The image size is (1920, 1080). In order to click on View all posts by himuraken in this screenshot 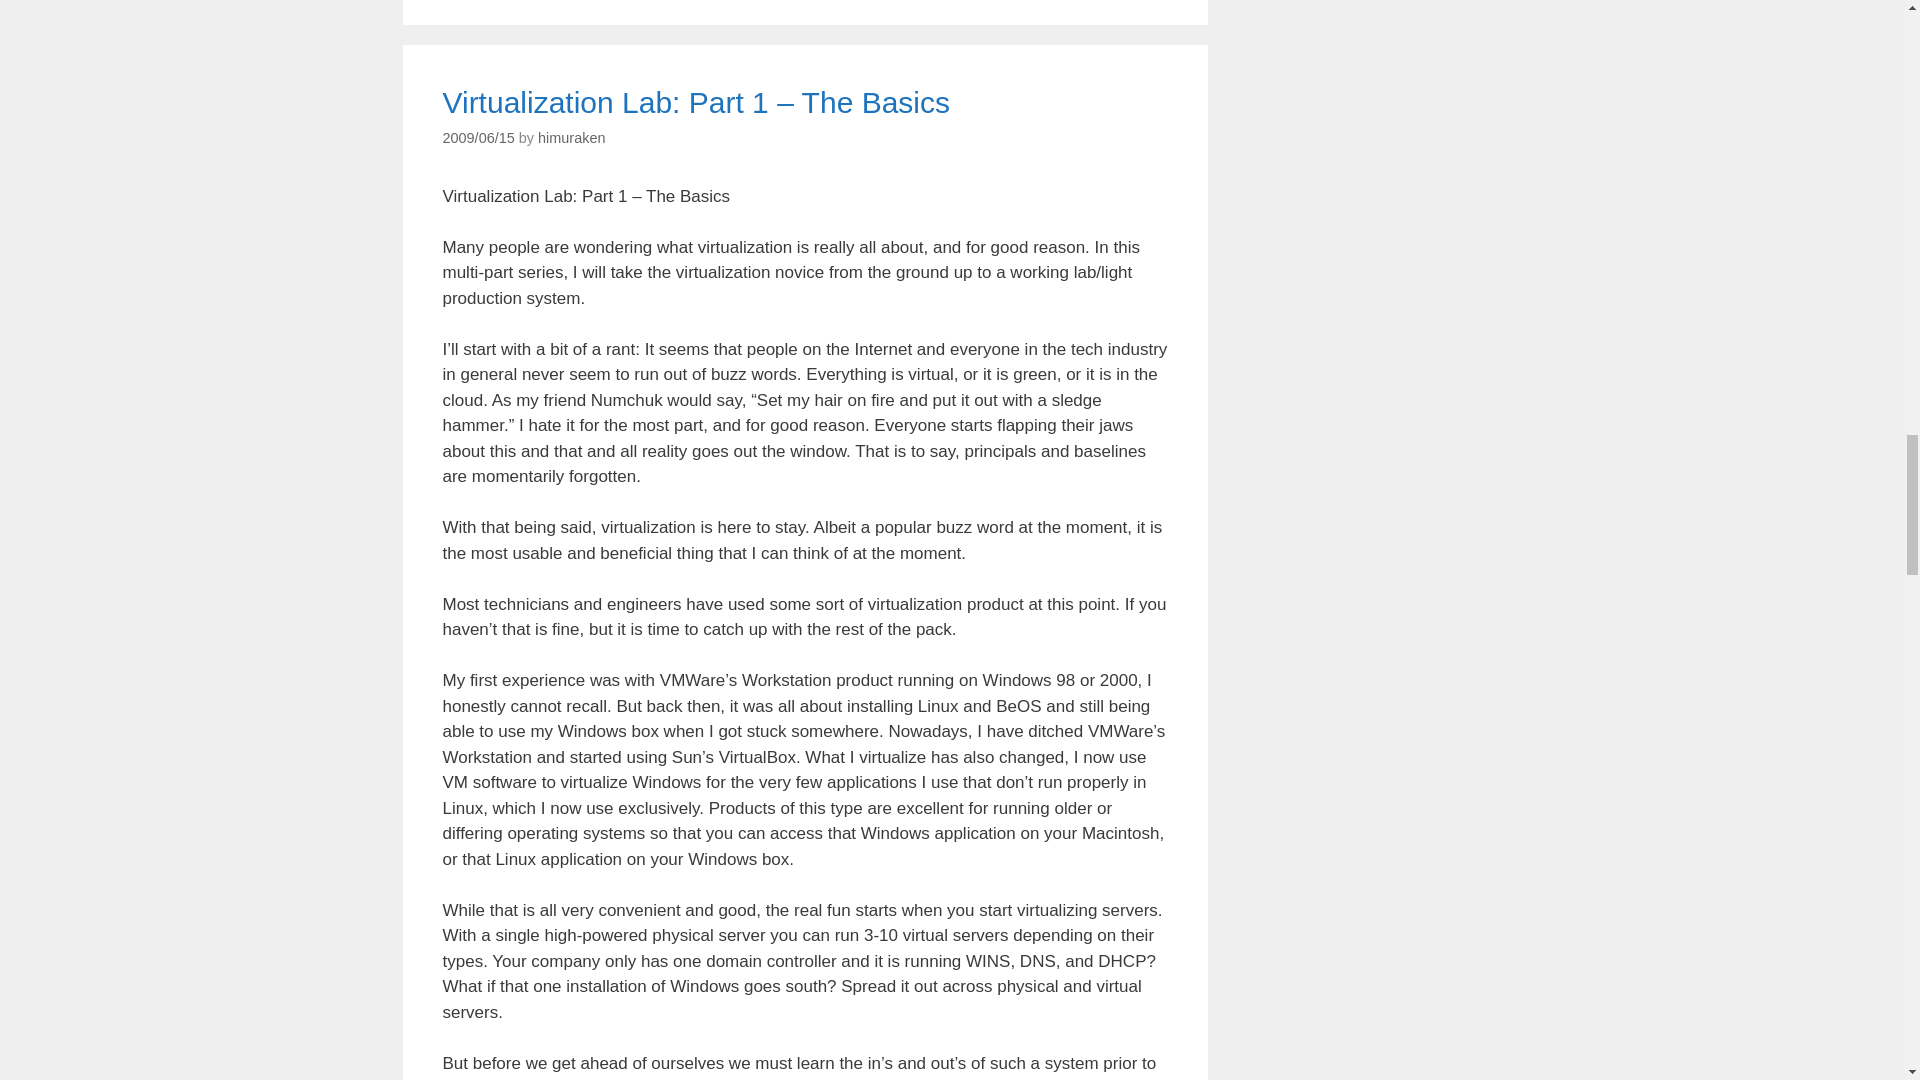, I will do `click(570, 137)`.